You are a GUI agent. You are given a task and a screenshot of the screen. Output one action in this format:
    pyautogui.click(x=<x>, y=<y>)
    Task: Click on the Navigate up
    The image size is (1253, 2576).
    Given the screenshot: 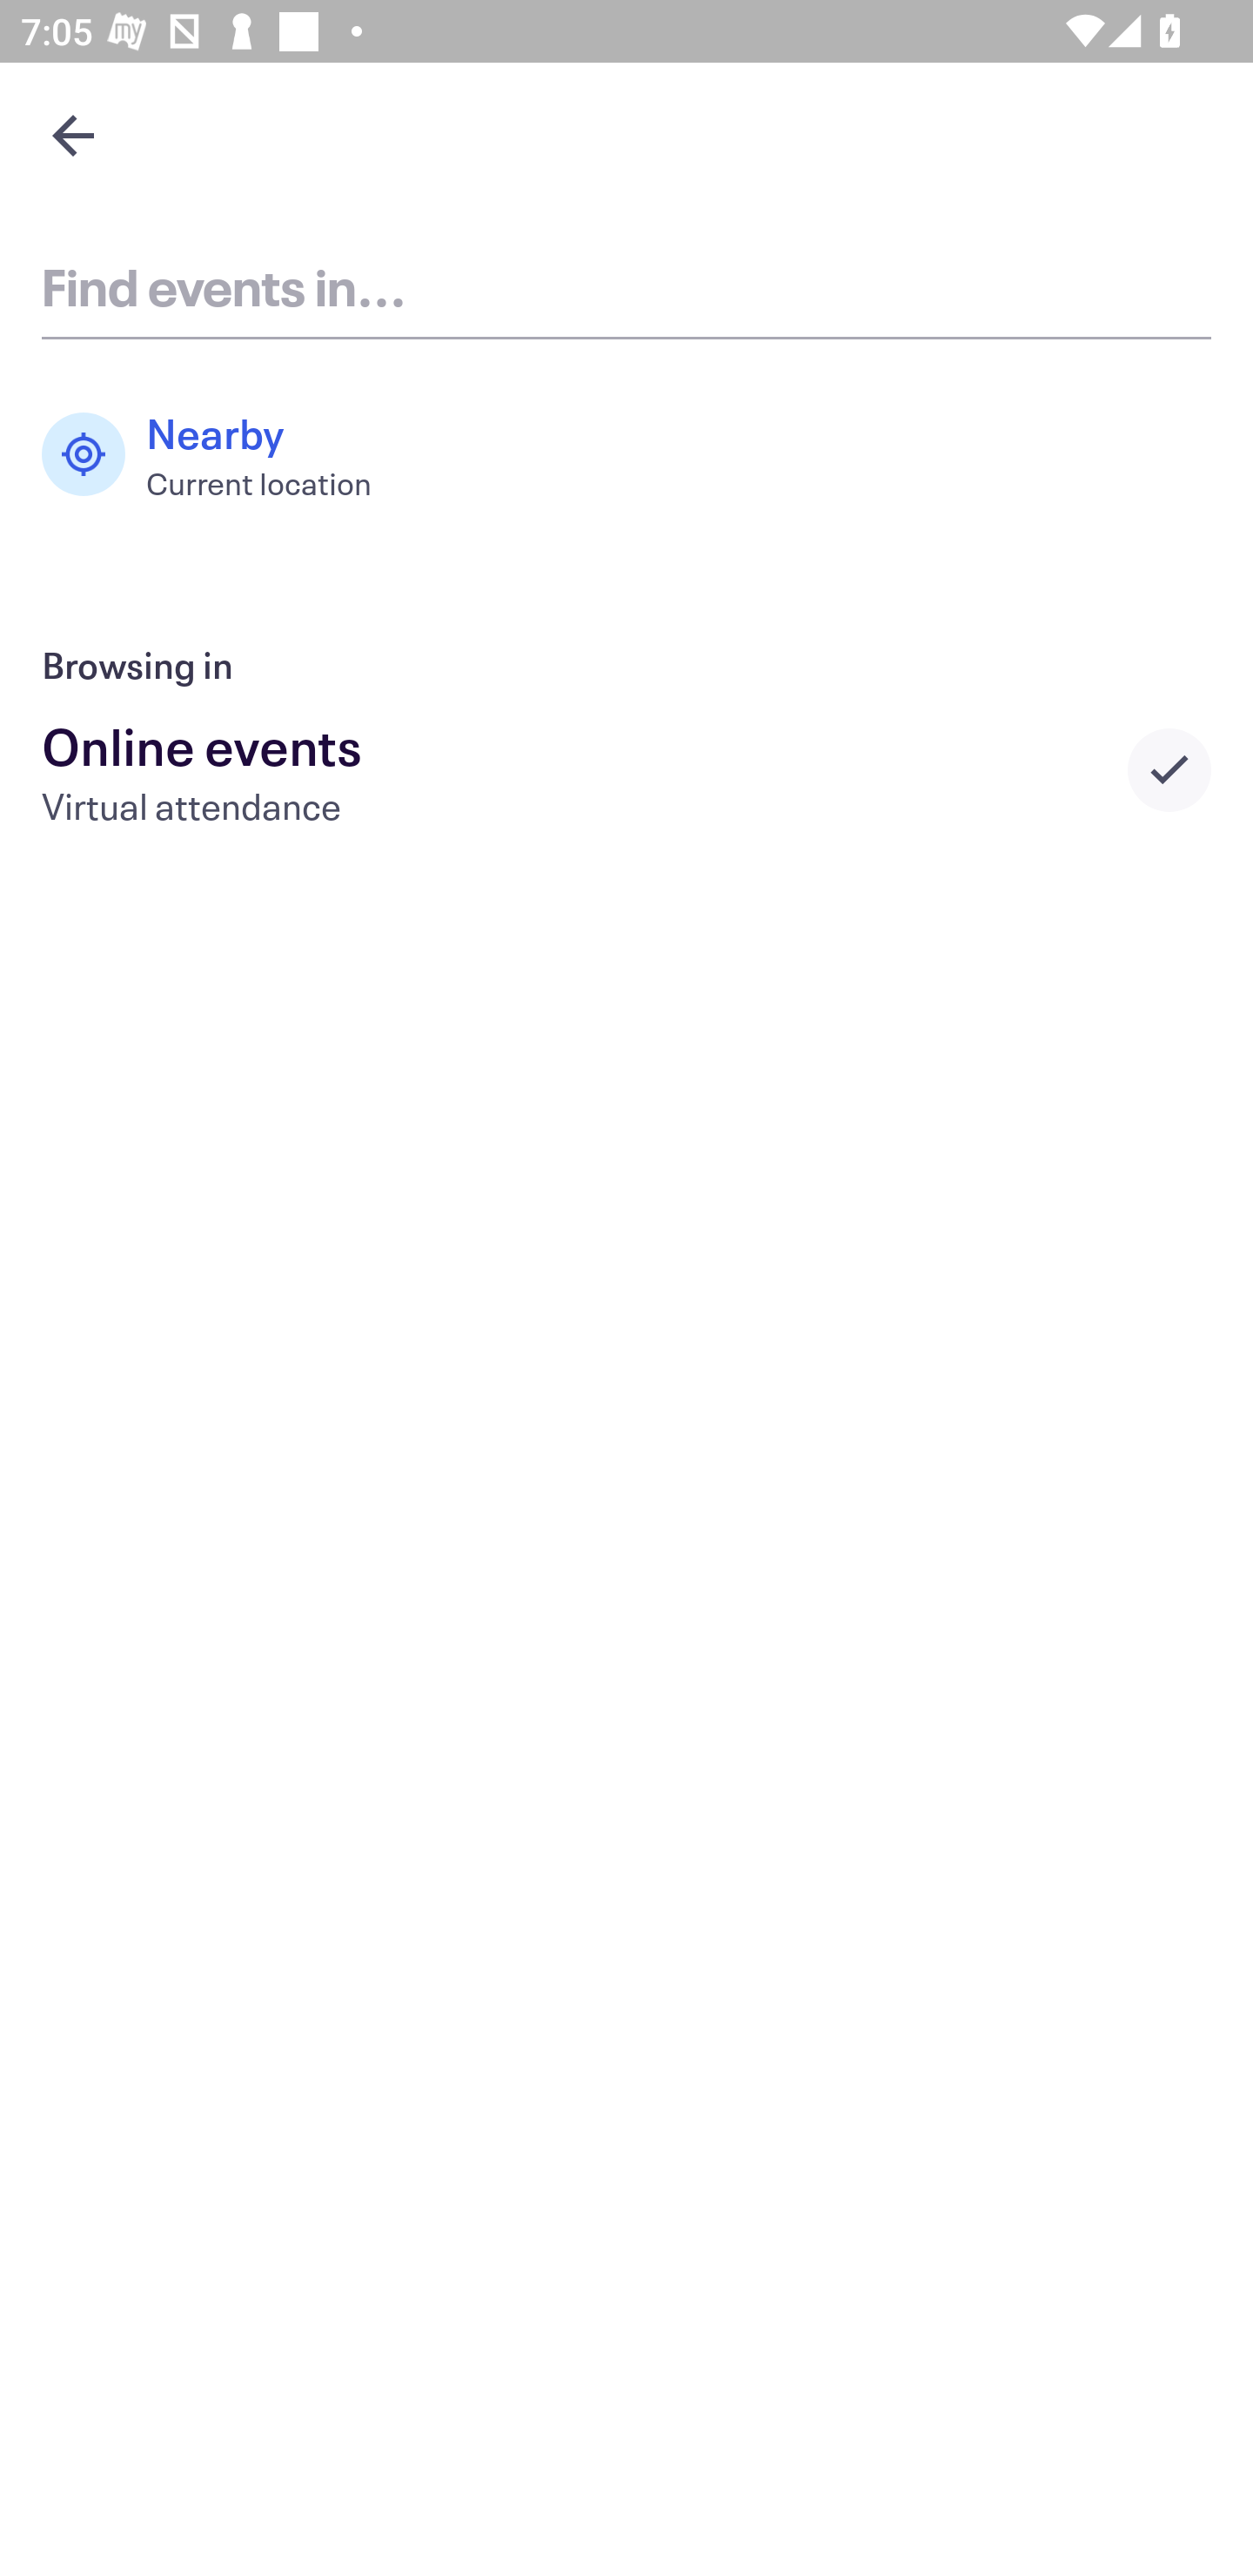 What is the action you would take?
    pyautogui.click(x=73, y=135)
    